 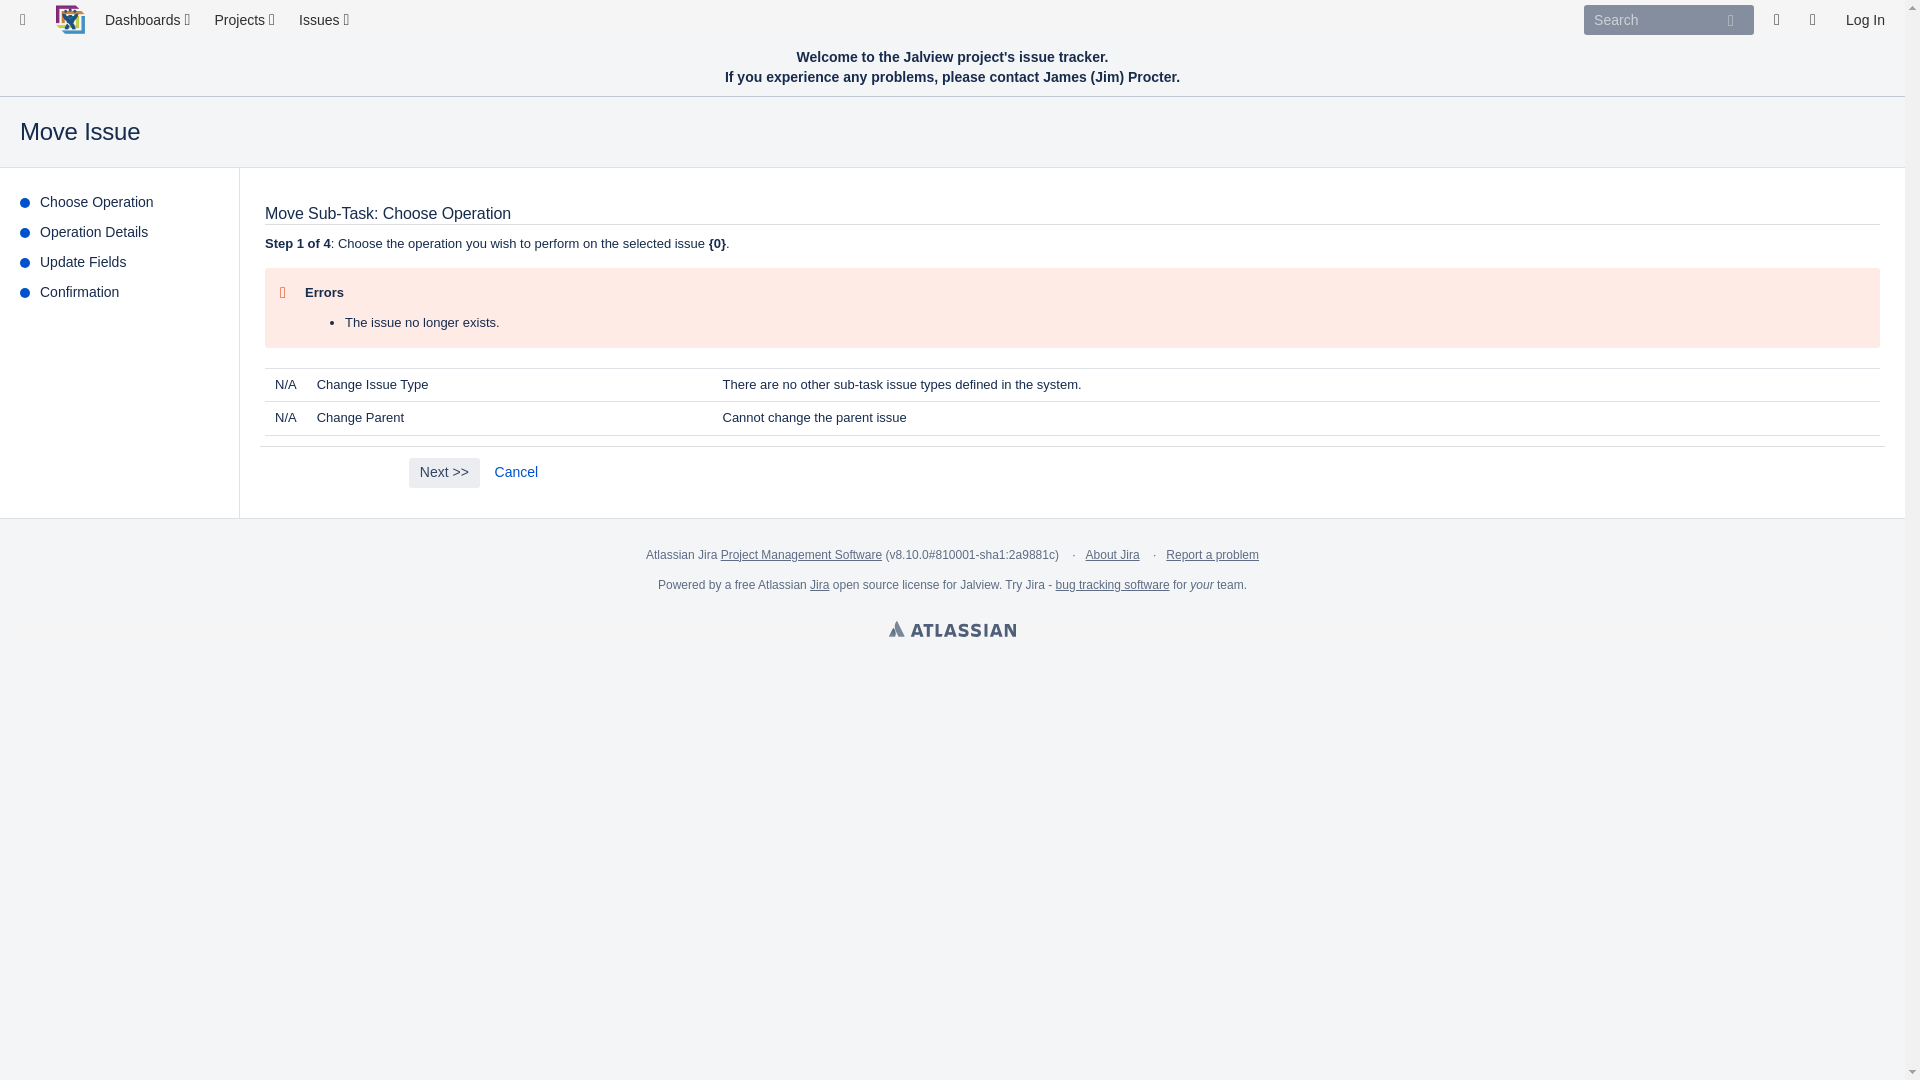 What do you see at coordinates (246, 20) in the screenshot?
I see `Projects` at bounding box center [246, 20].